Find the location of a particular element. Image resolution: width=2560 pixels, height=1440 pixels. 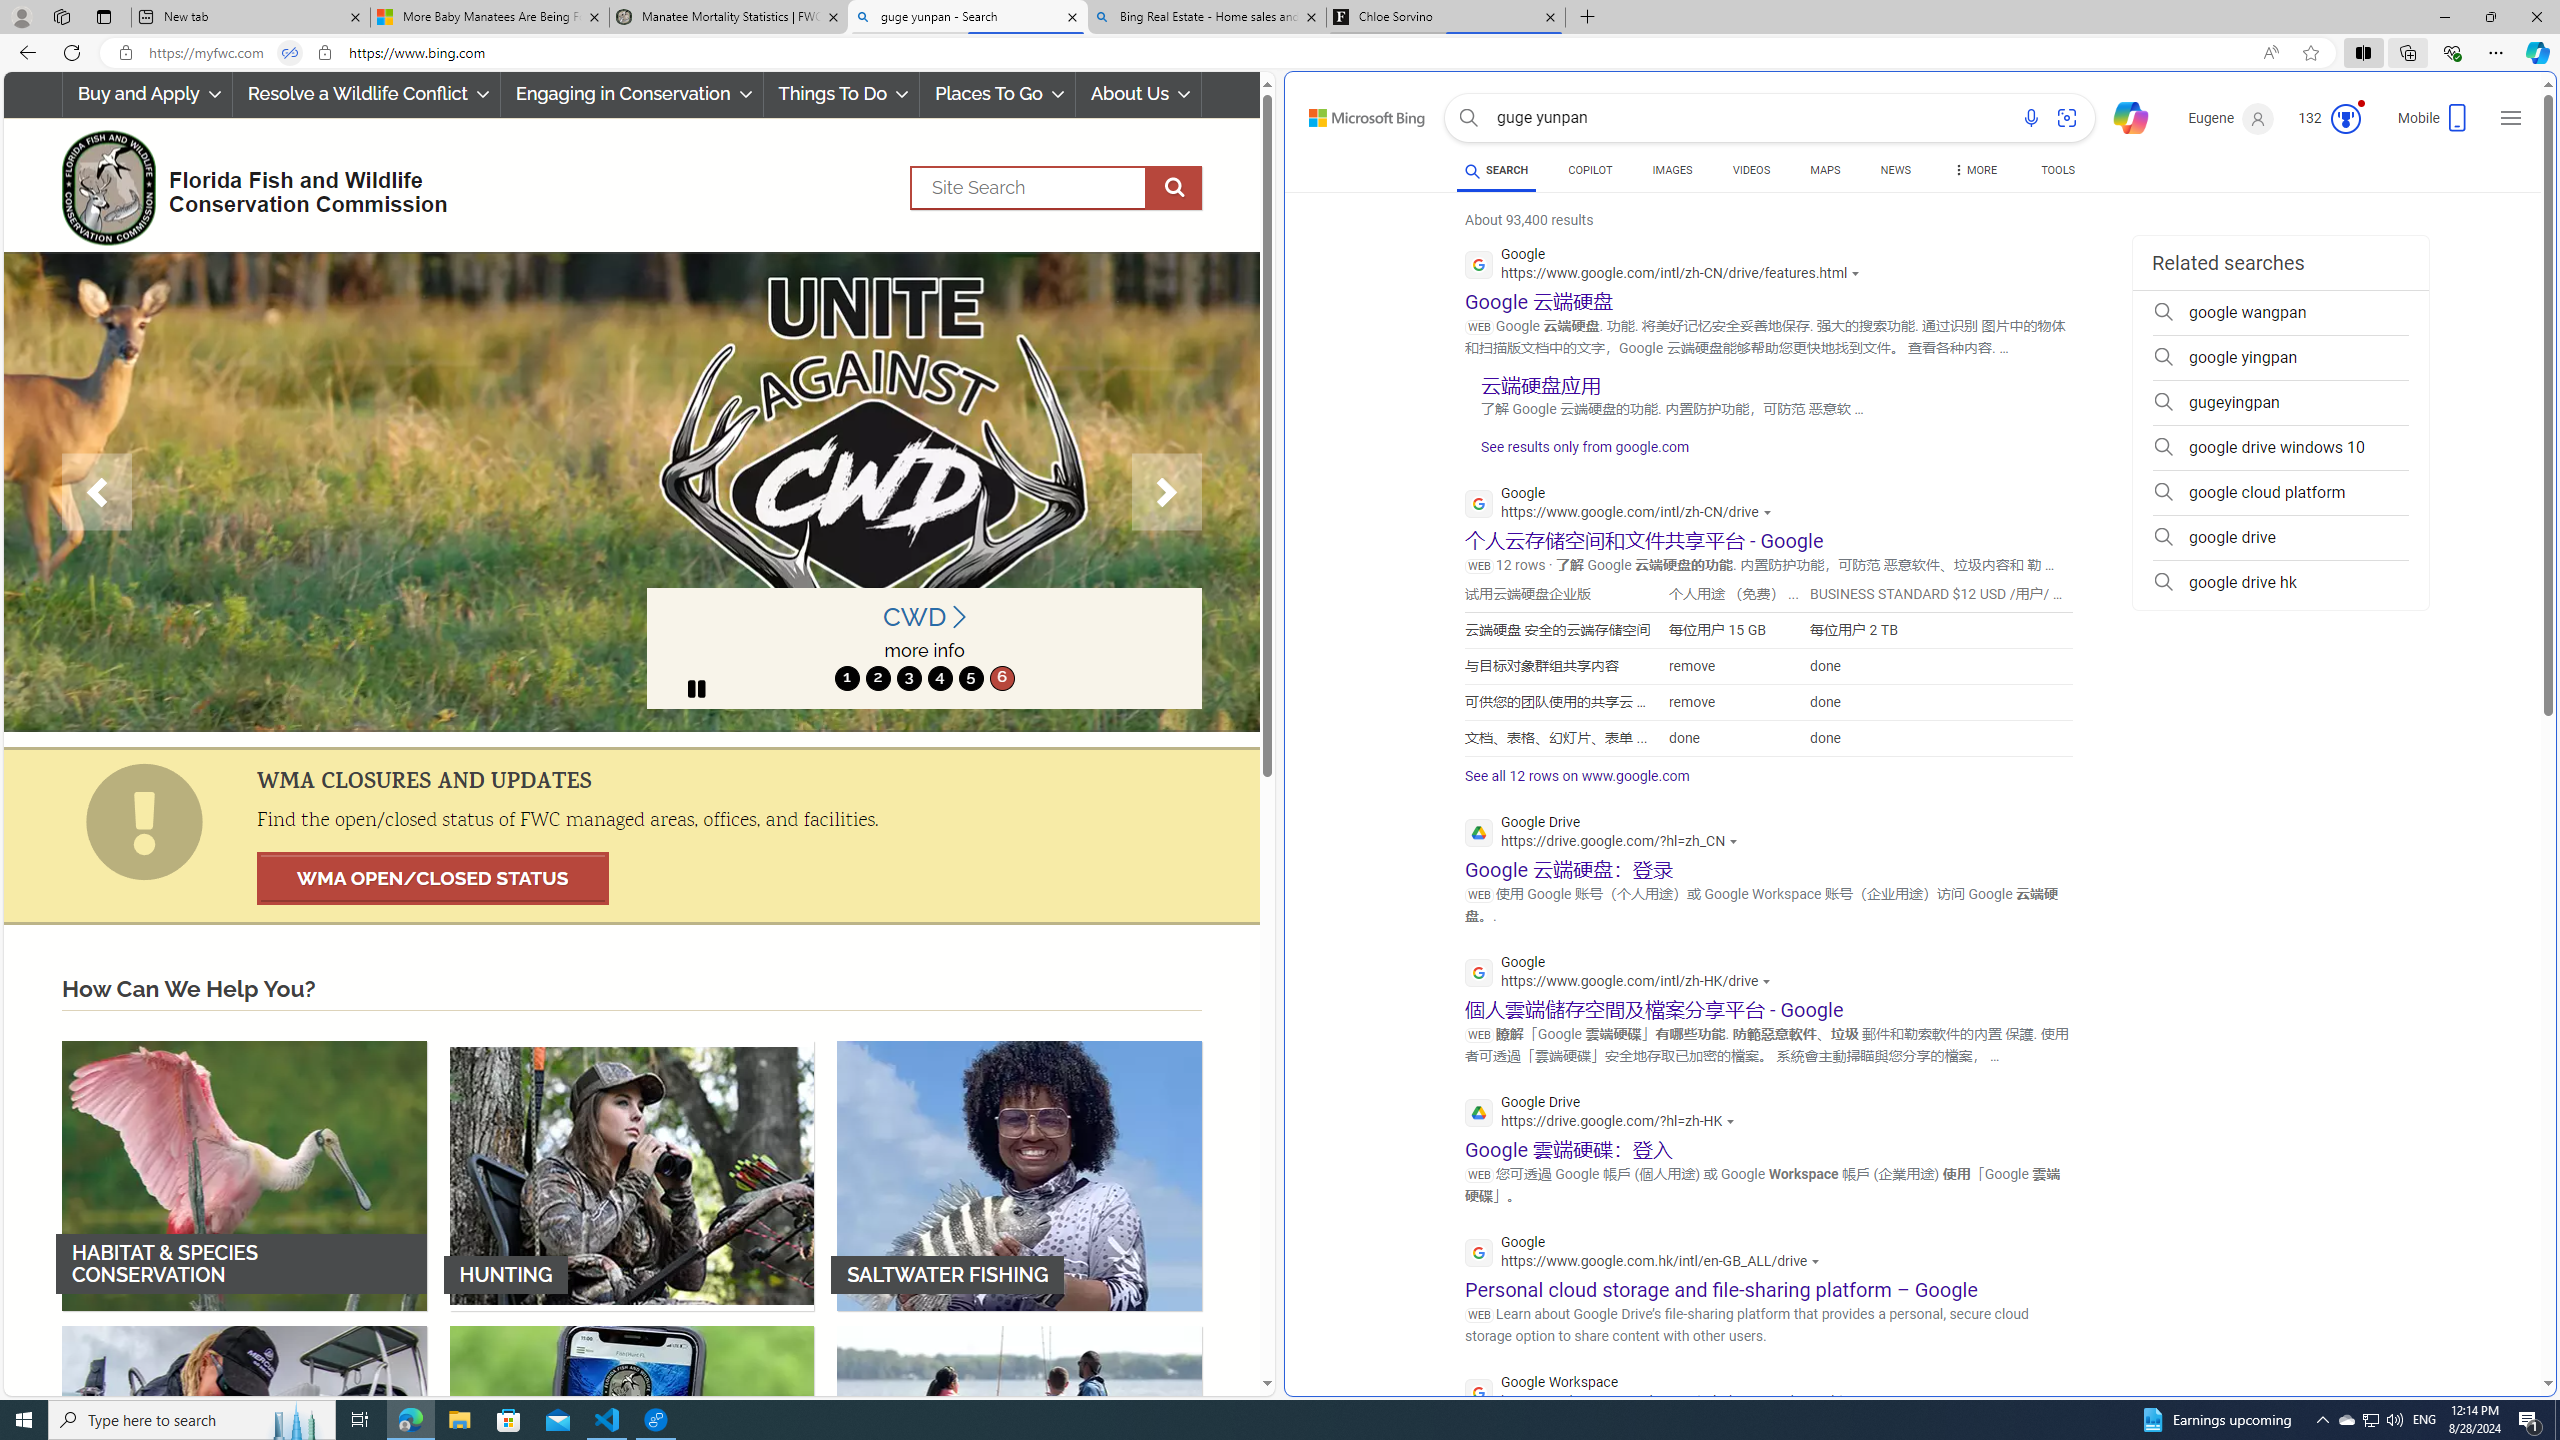

VIDEOS is located at coordinates (1750, 173).